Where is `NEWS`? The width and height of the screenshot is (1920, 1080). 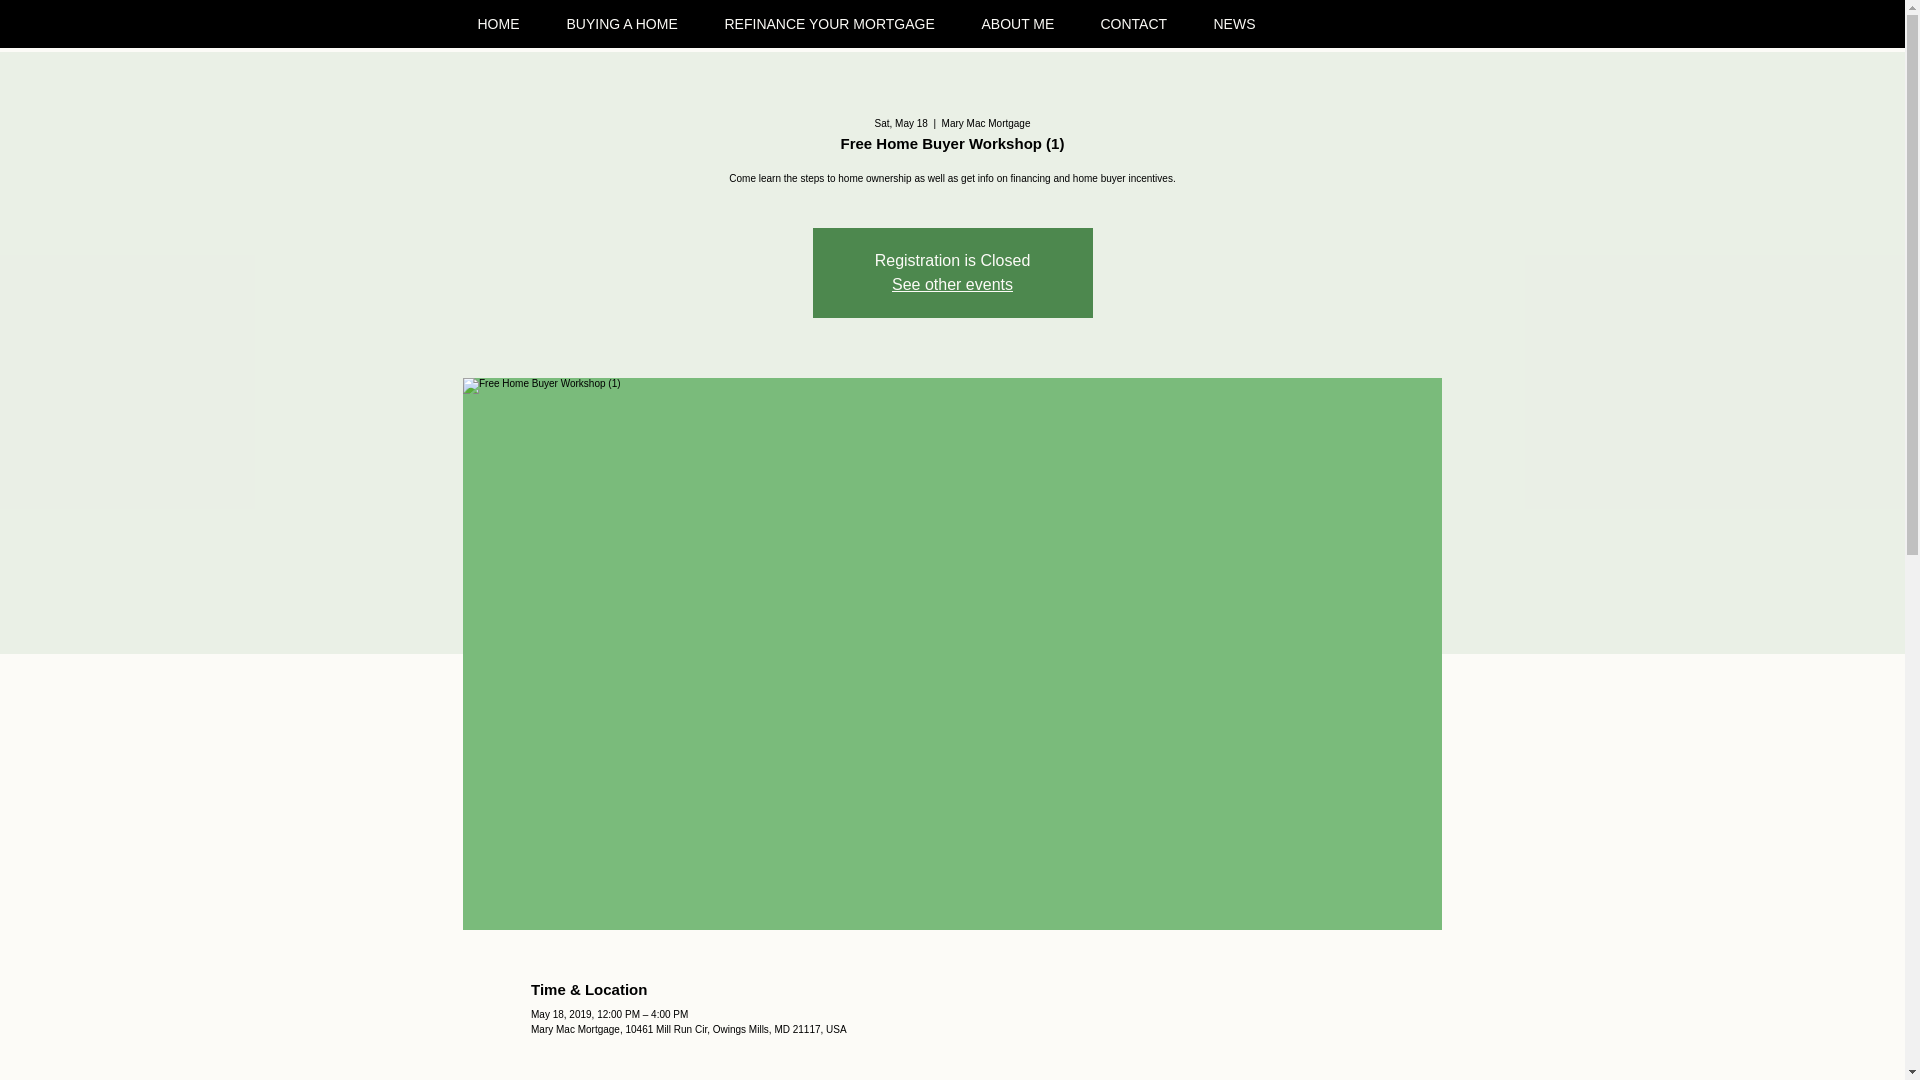 NEWS is located at coordinates (1242, 23).